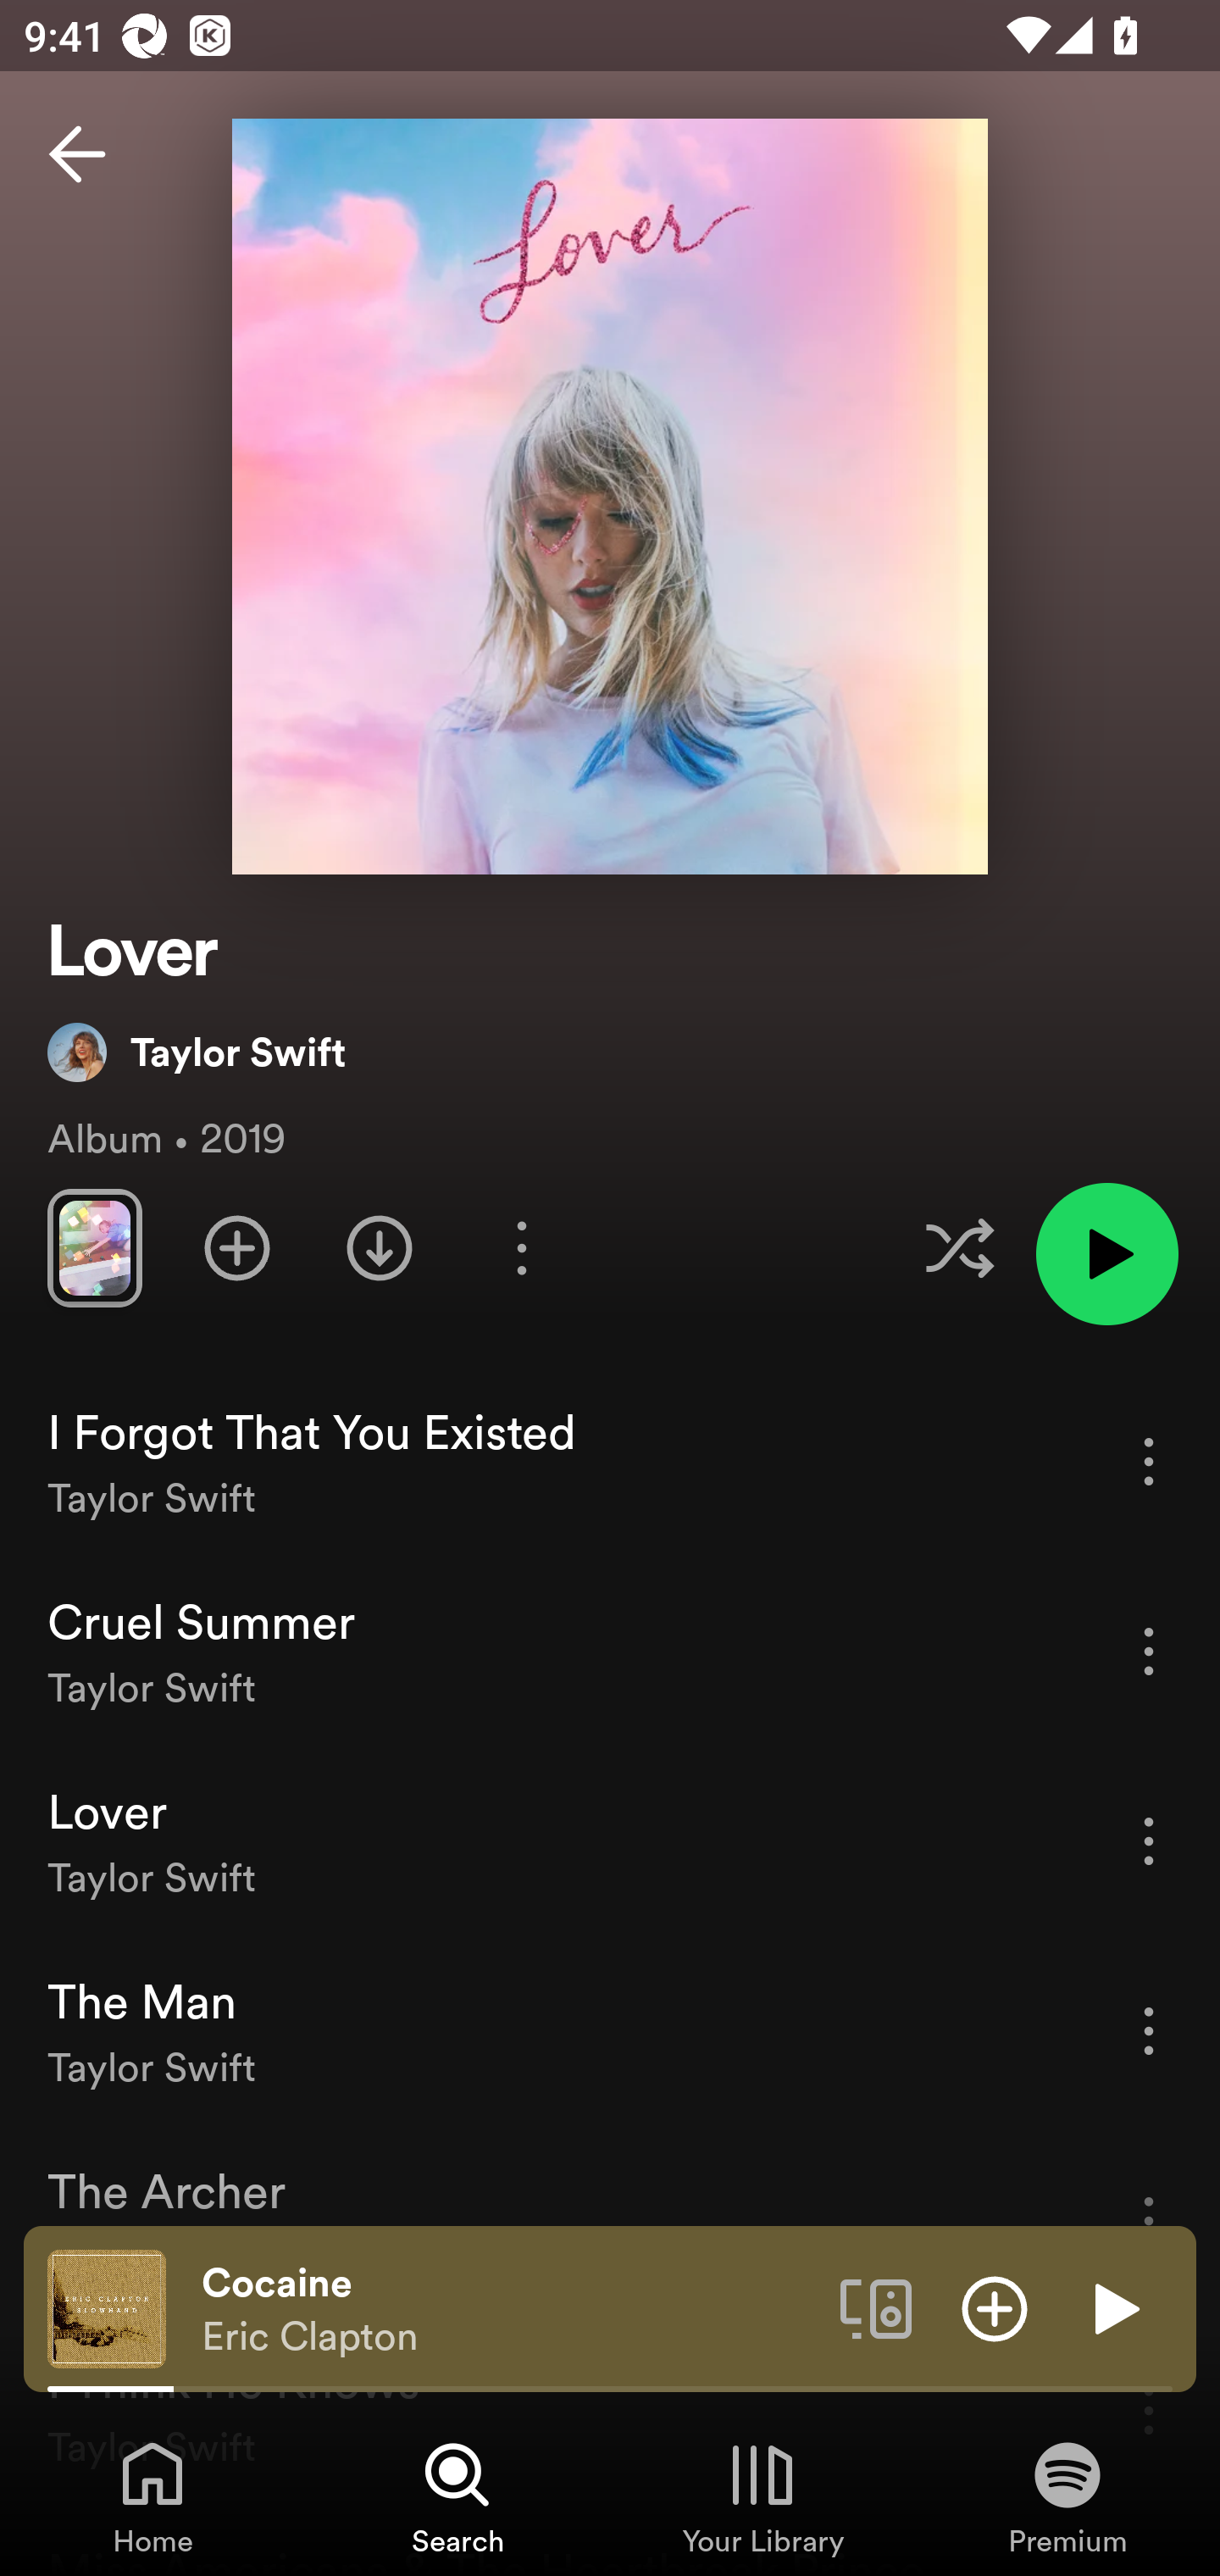 Image resolution: width=1220 pixels, height=2576 pixels. I want to click on The cover art of the currently playing track, so click(107, 2307).